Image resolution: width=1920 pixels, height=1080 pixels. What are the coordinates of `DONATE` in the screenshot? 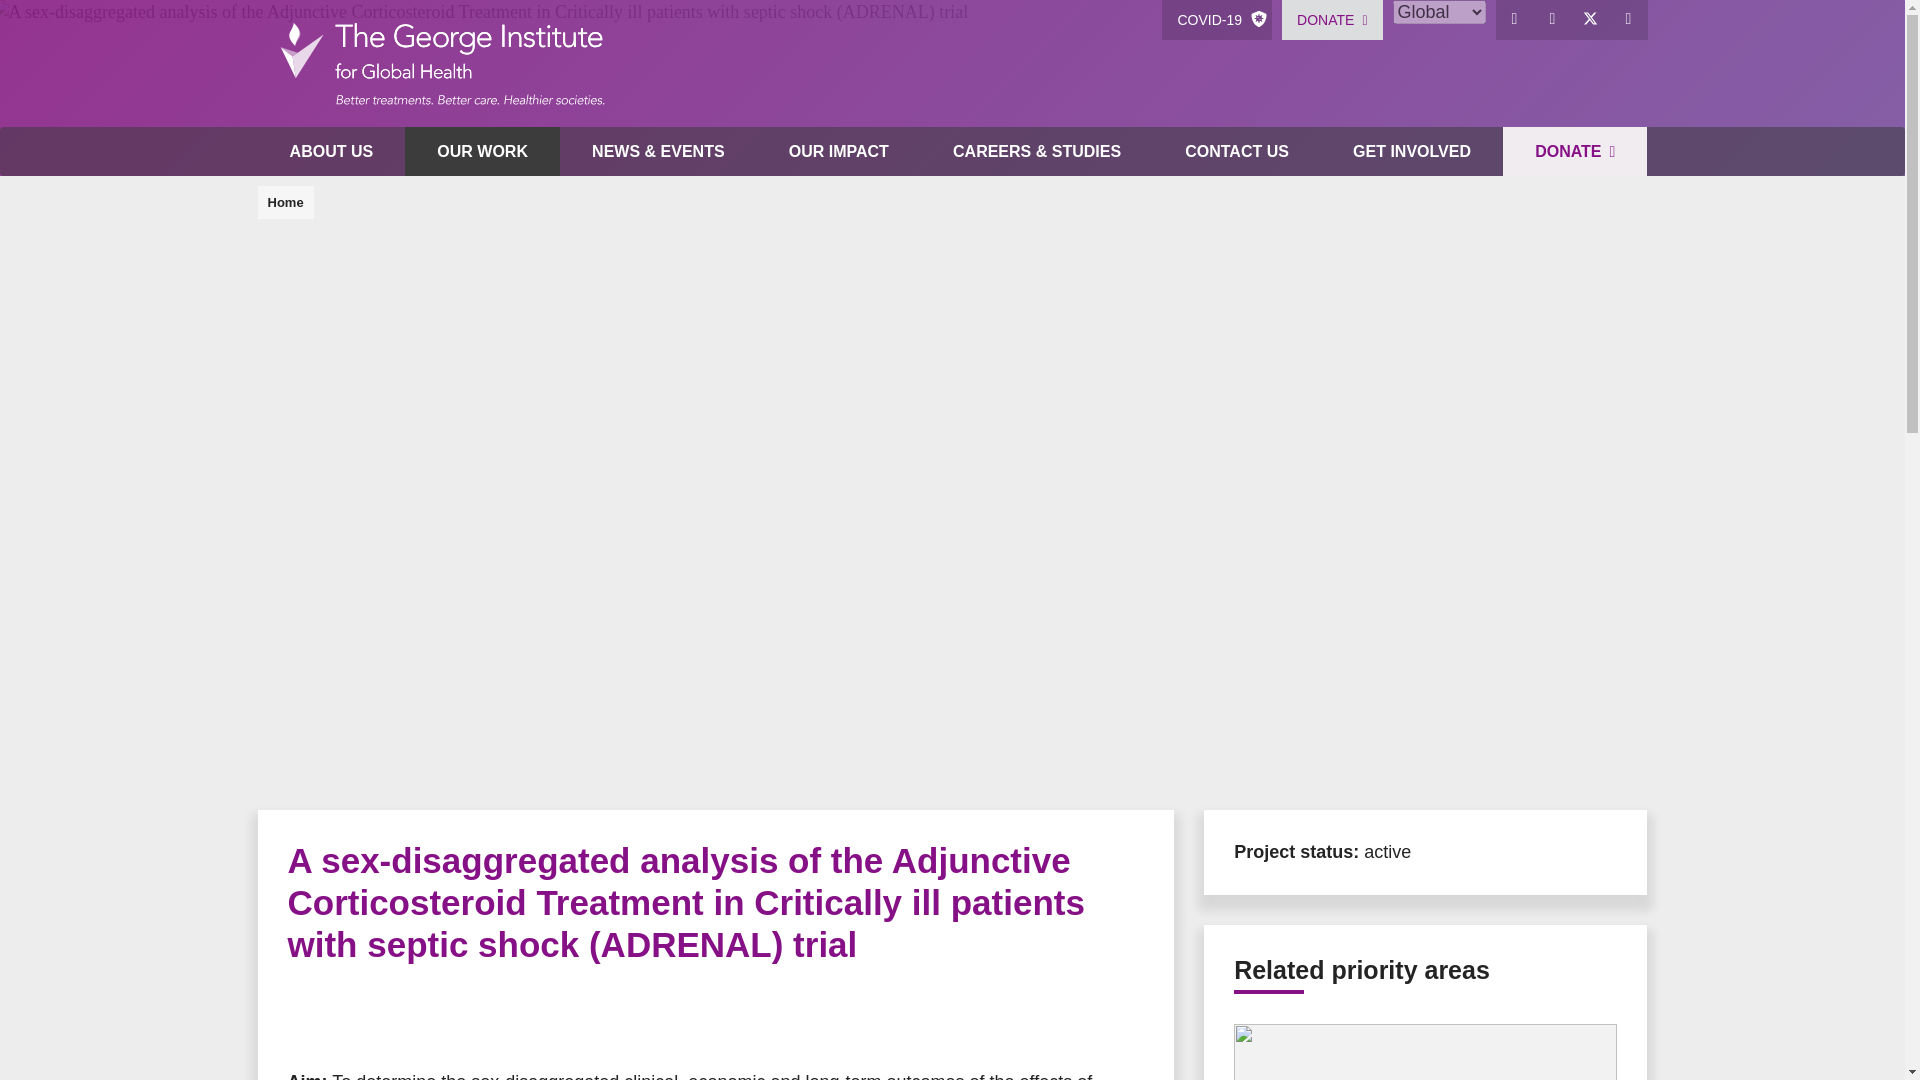 It's located at (1332, 20).